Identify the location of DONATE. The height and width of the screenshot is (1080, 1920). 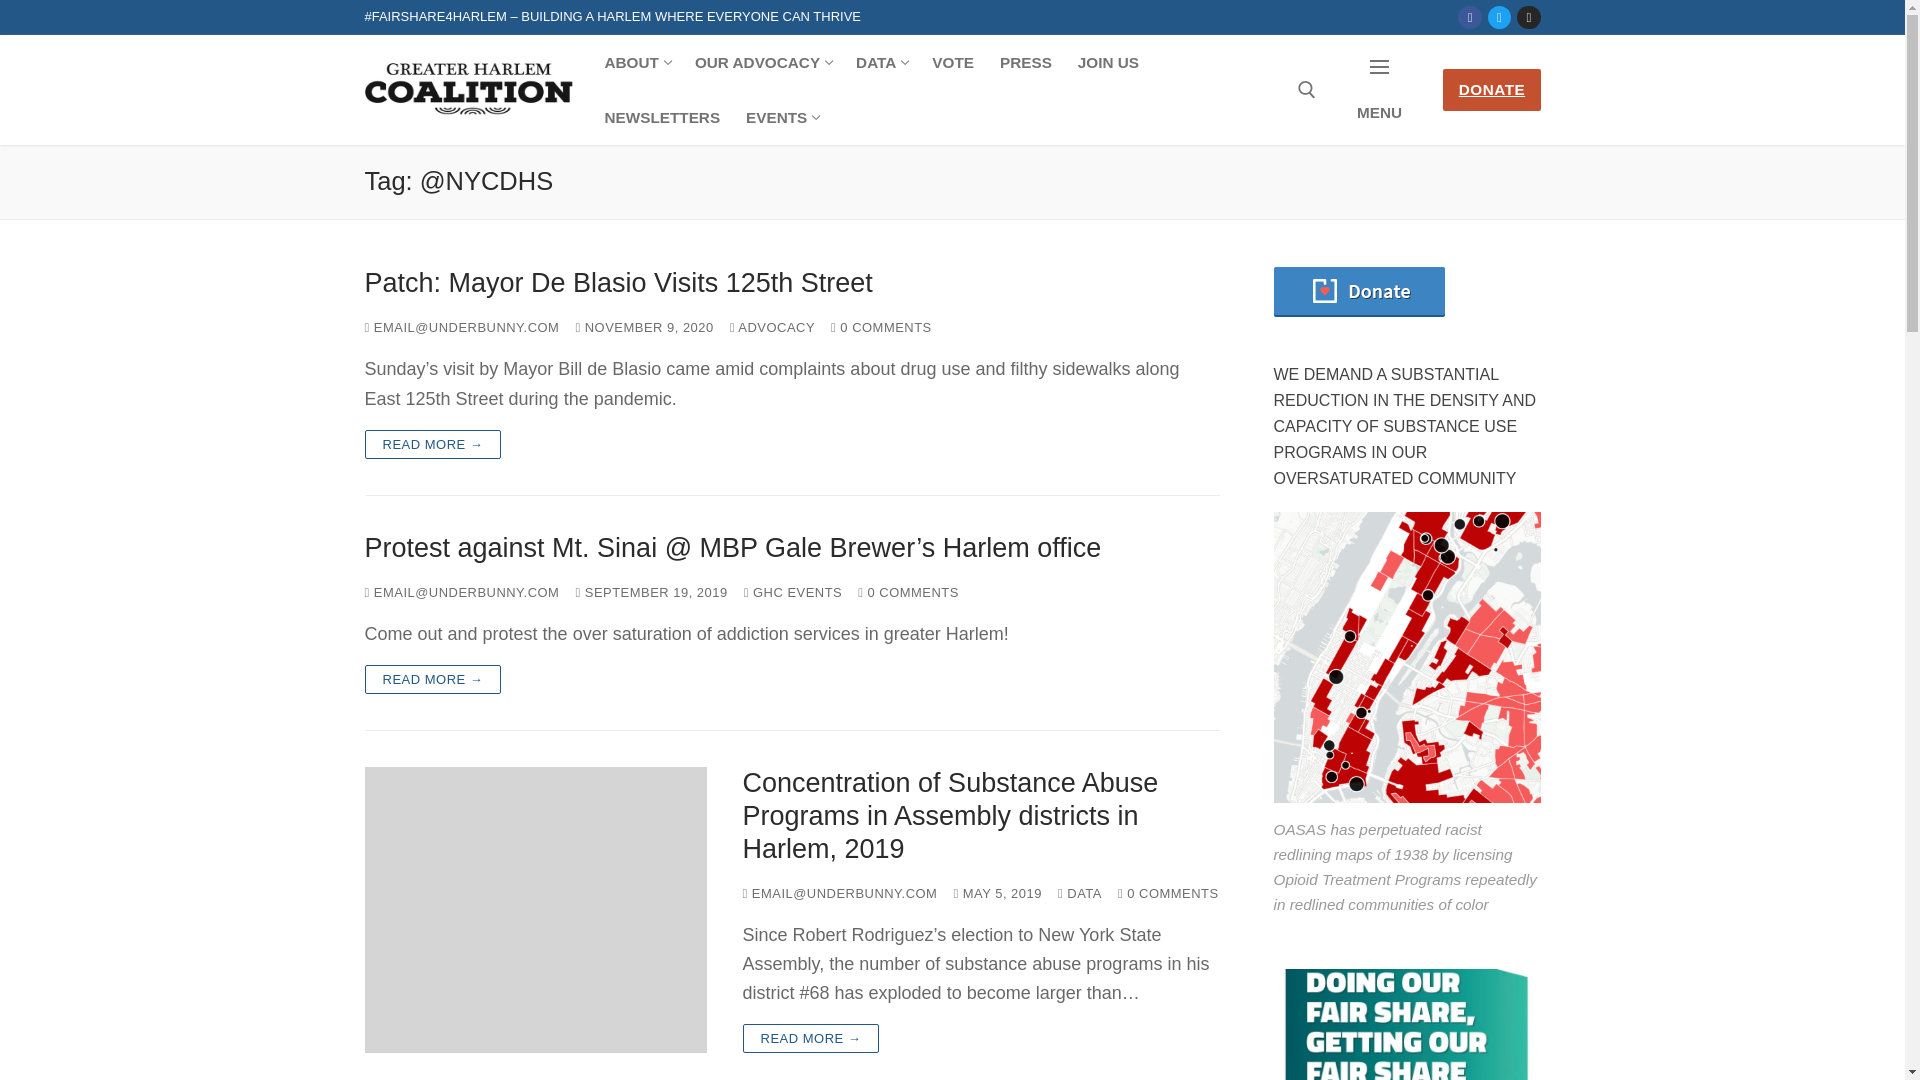
(1491, 90).